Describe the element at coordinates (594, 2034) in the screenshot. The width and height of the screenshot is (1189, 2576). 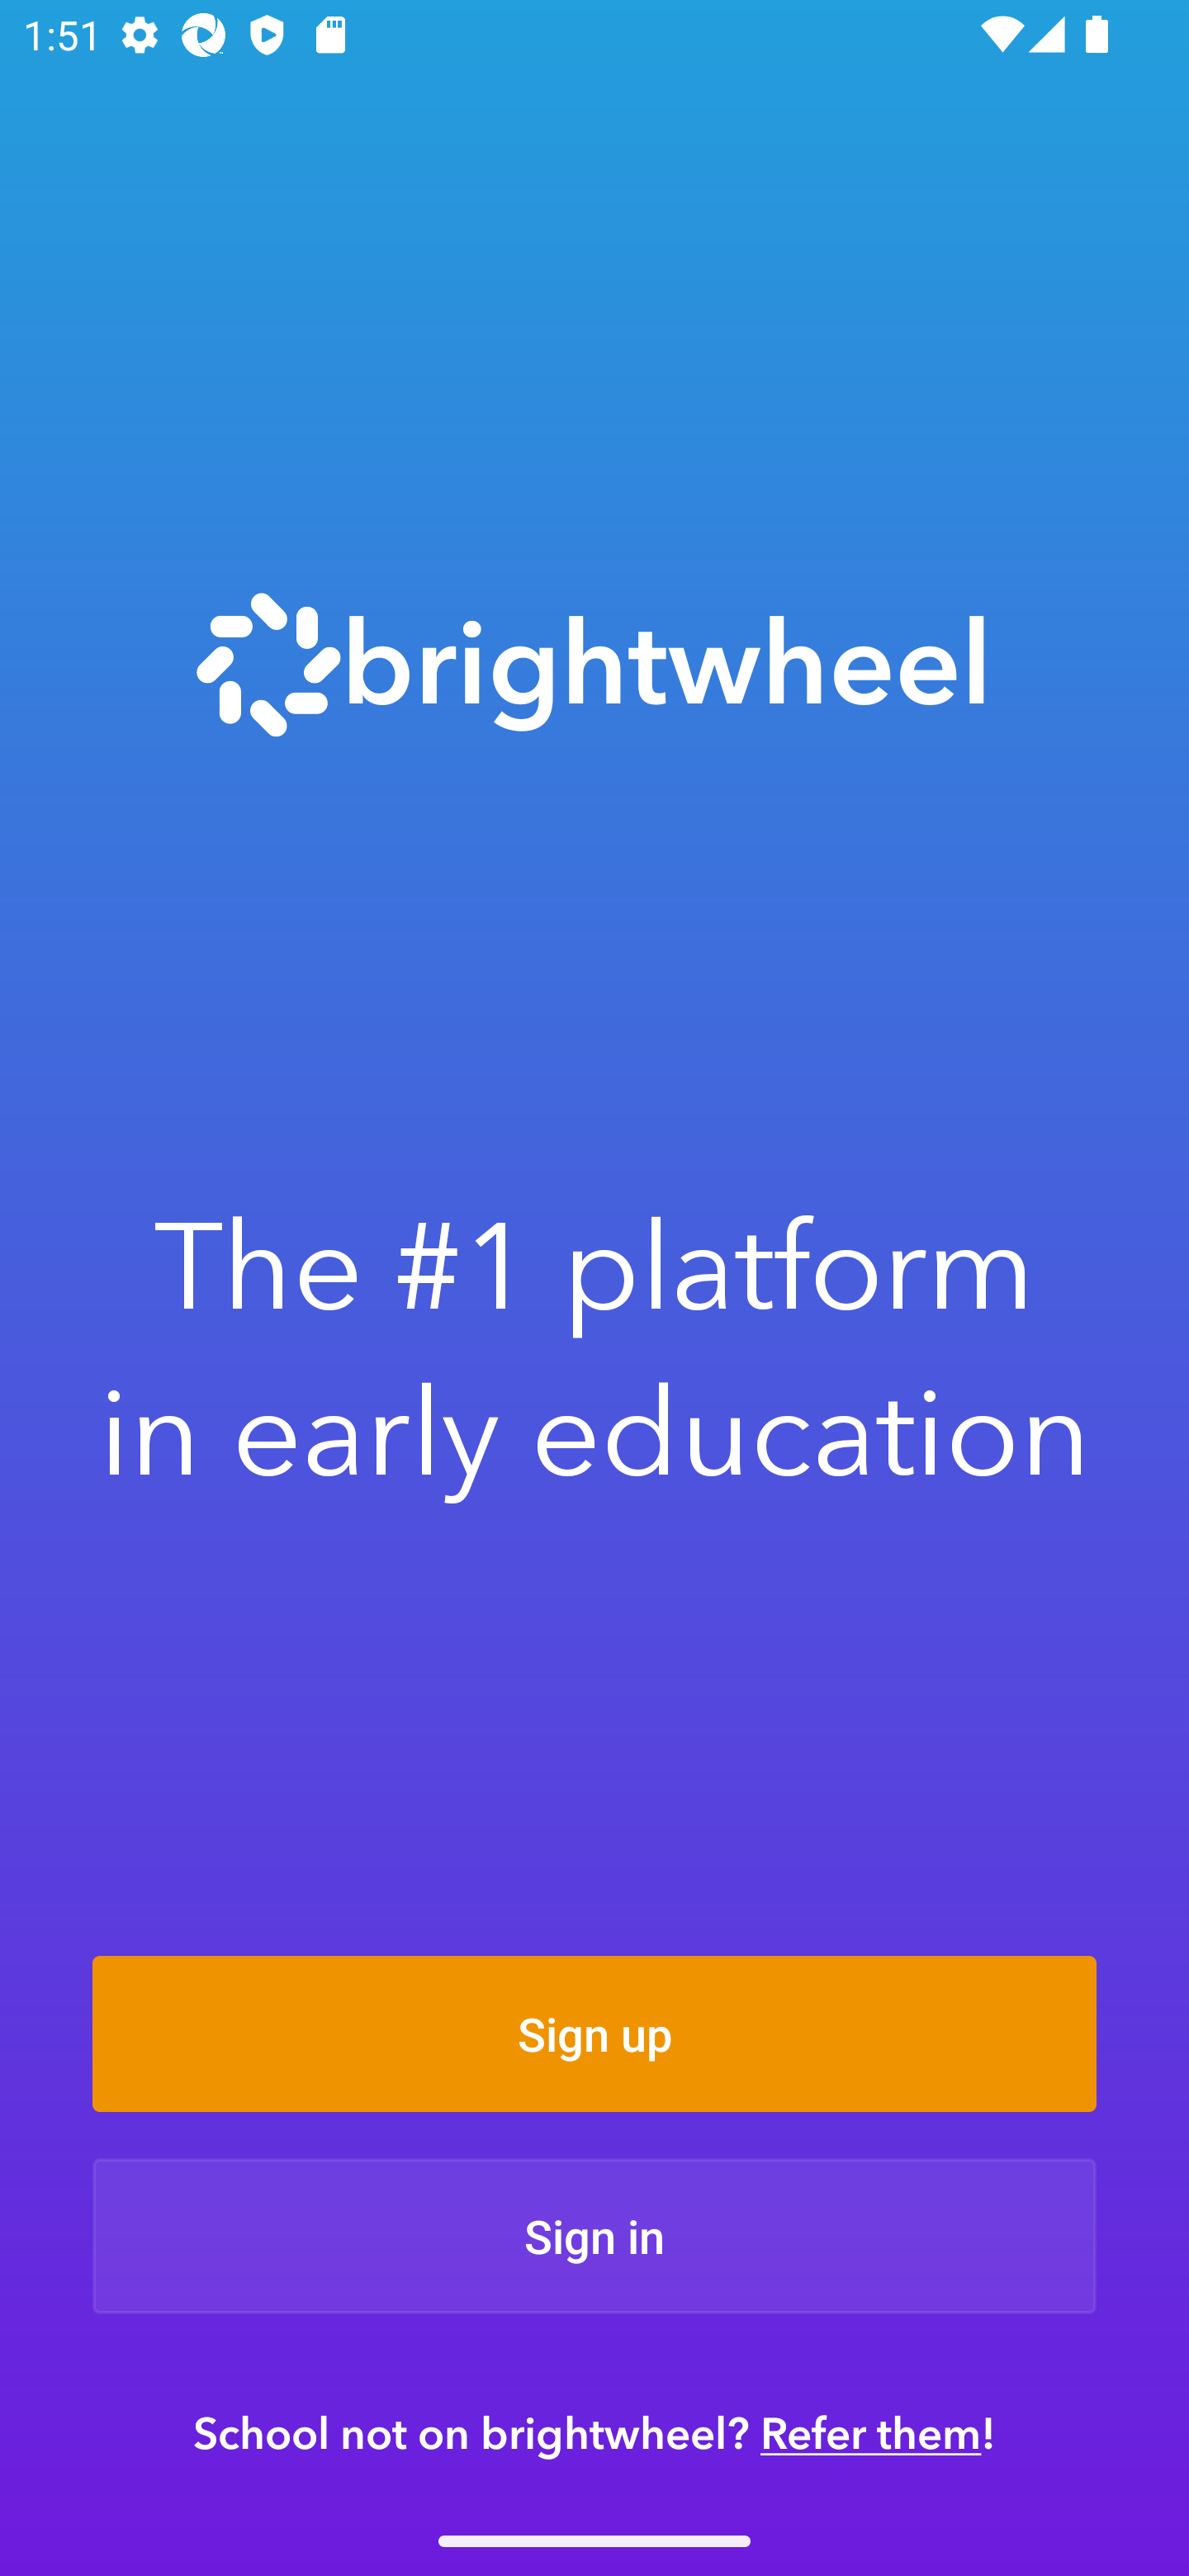
I see `Sign up` at that location.